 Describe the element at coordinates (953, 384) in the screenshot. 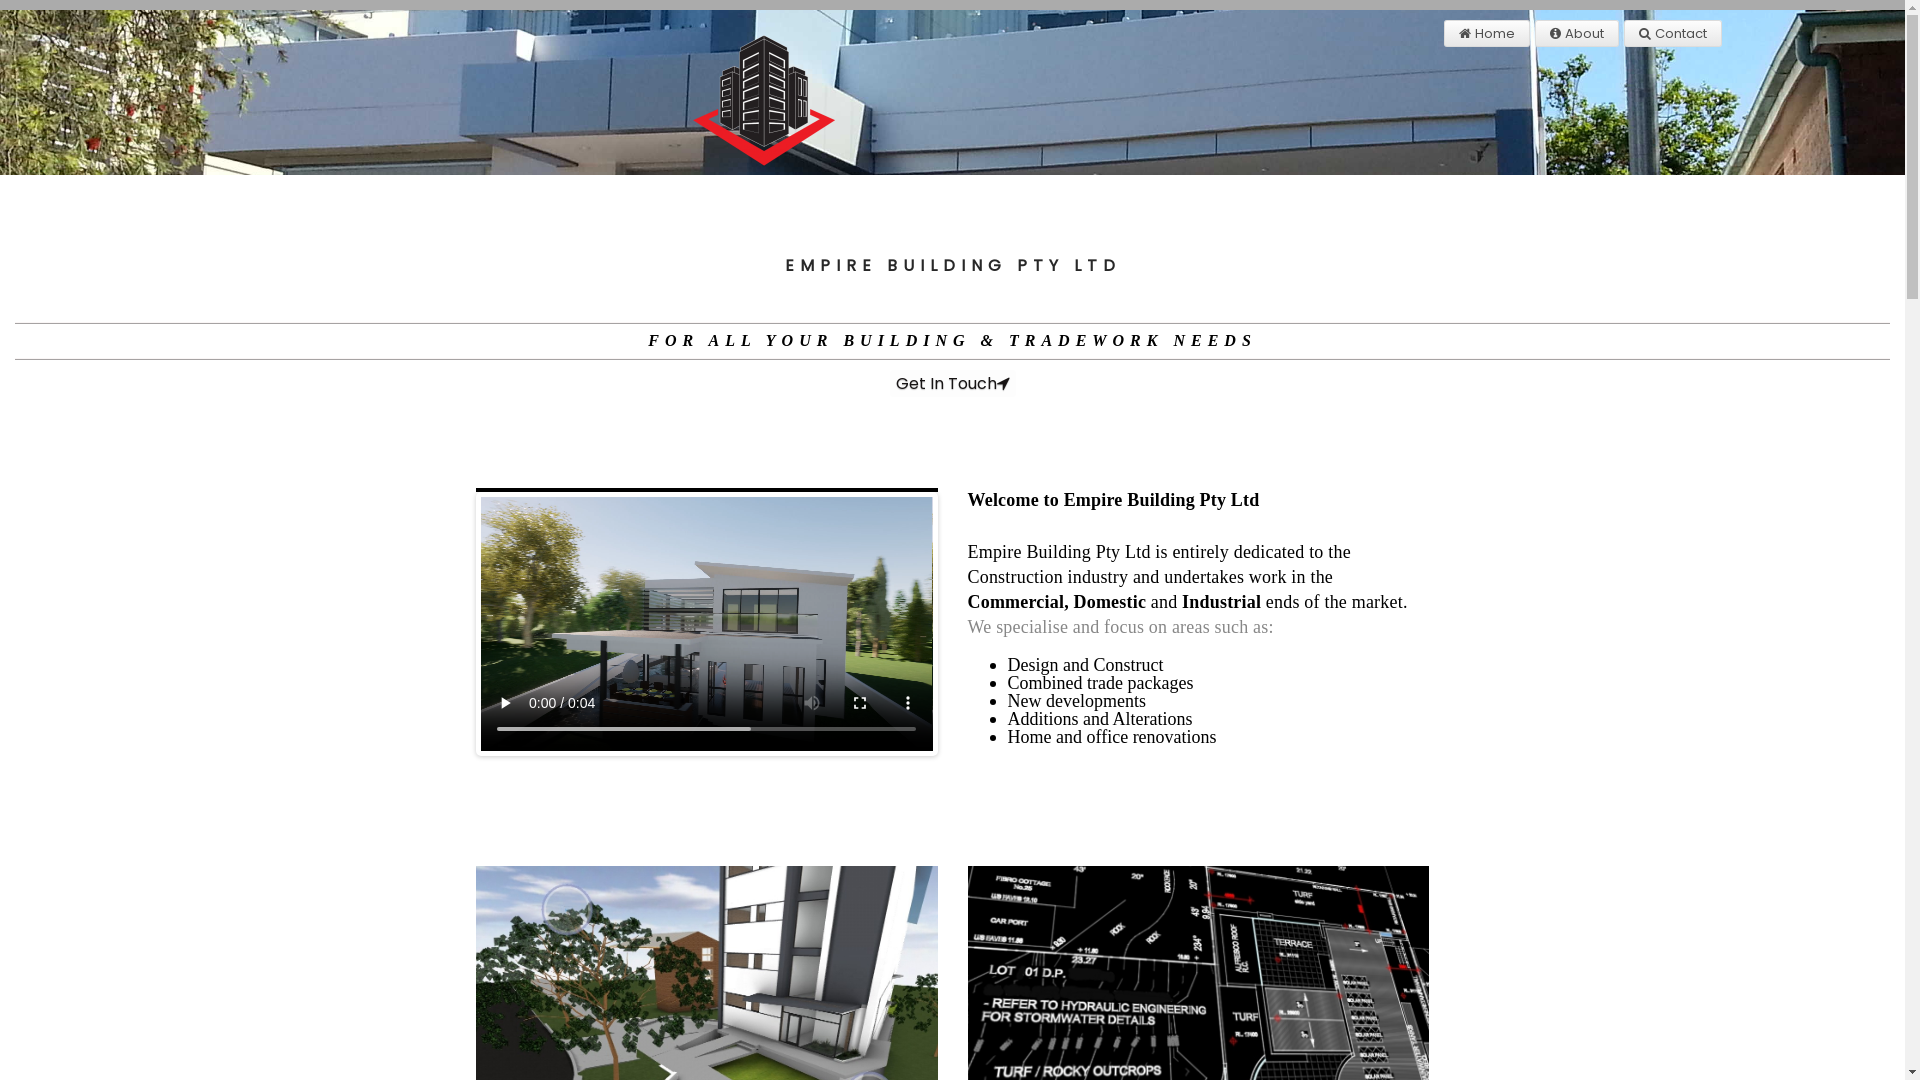

I see `Get In Touch` at that location.